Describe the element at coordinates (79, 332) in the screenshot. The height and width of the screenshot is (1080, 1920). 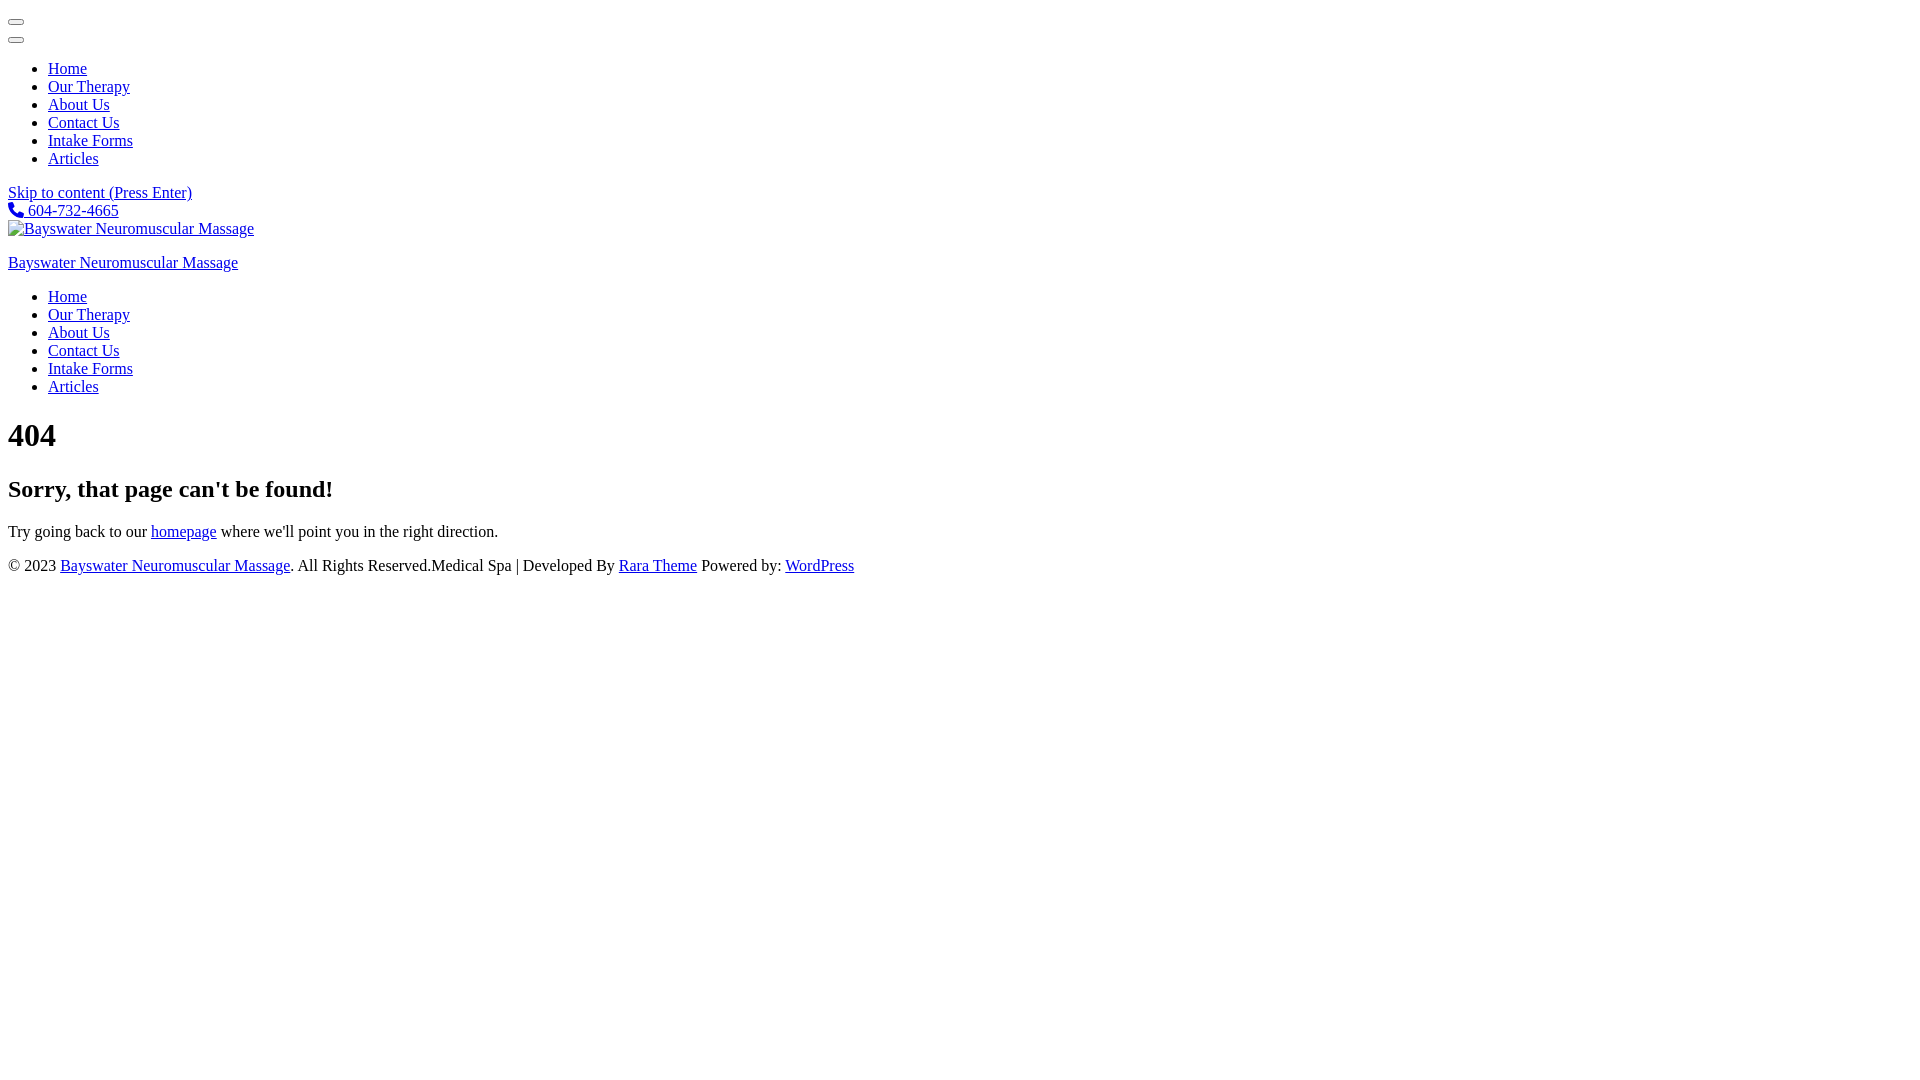
I see `About Us` at that location.